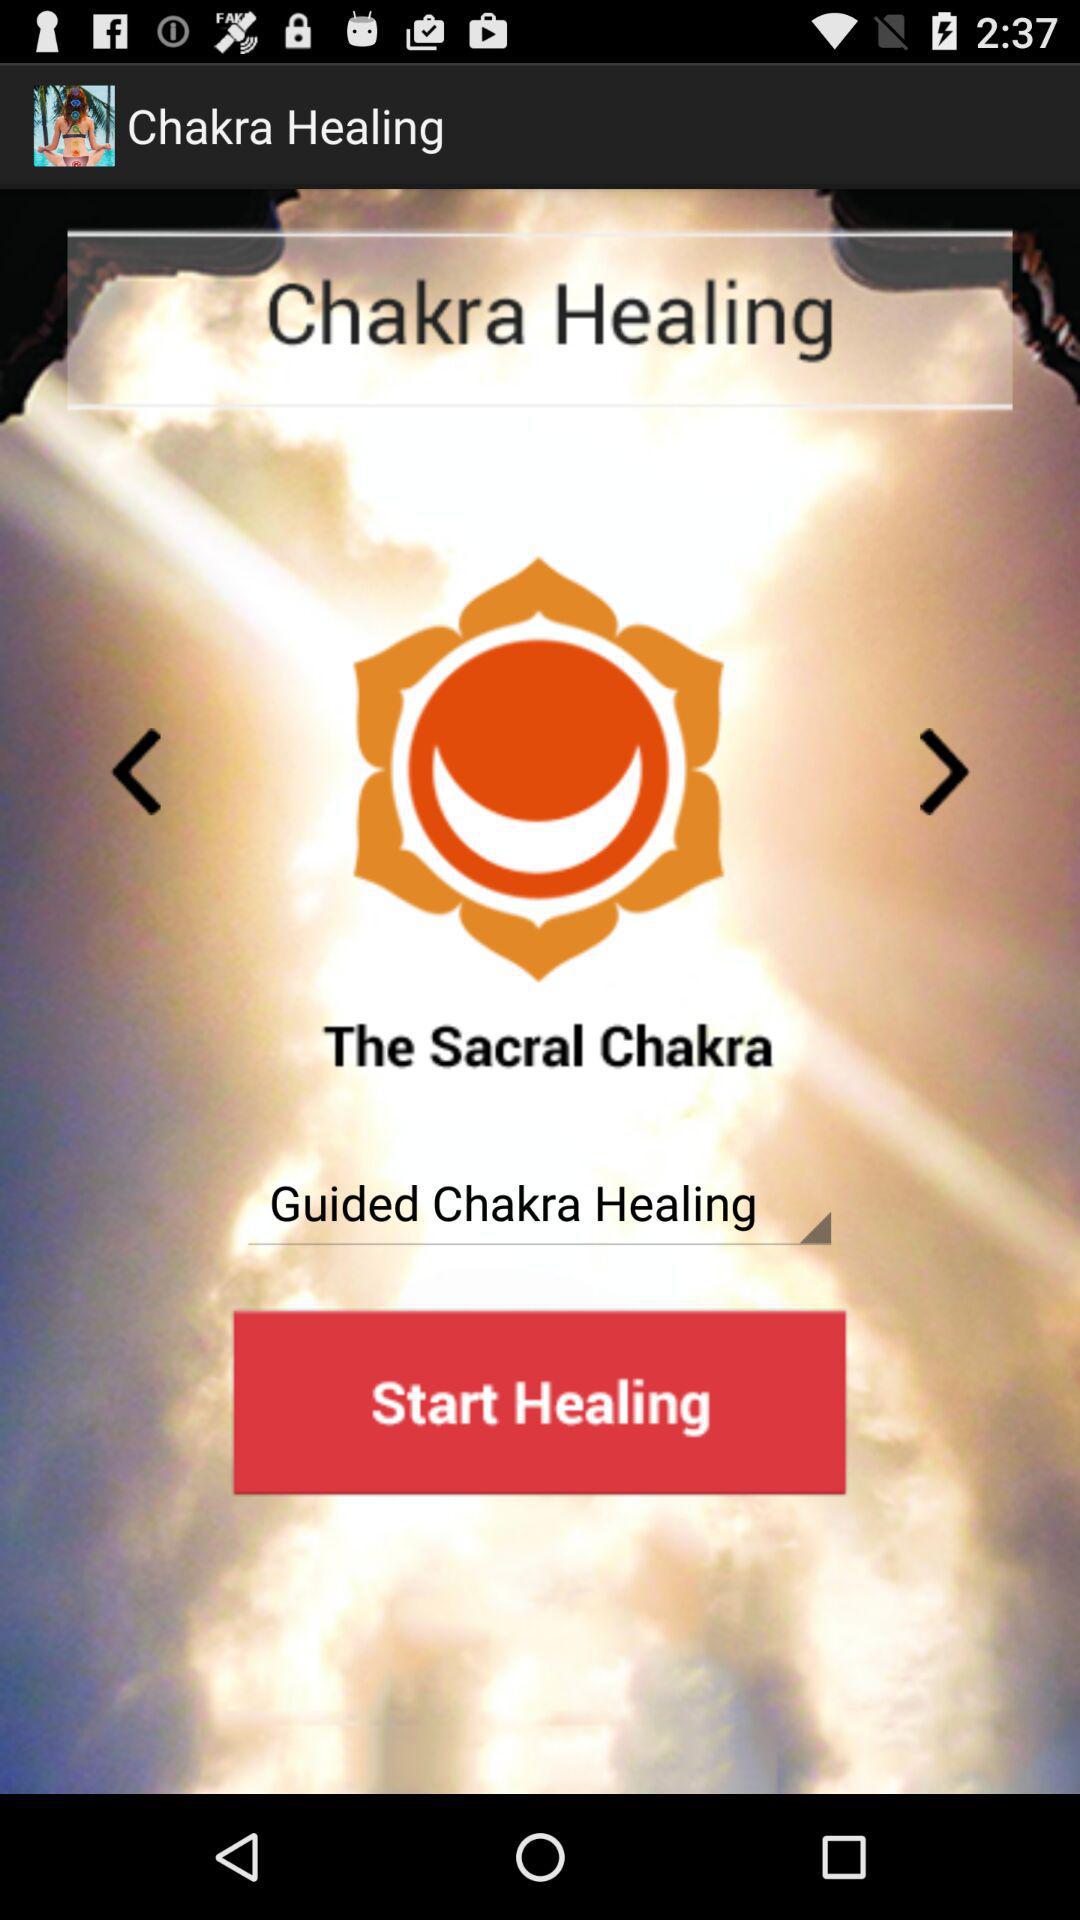 Image resolution: width=1080 pixels, height=1920 pixels. I want to click on previous page, so click(135, 772).